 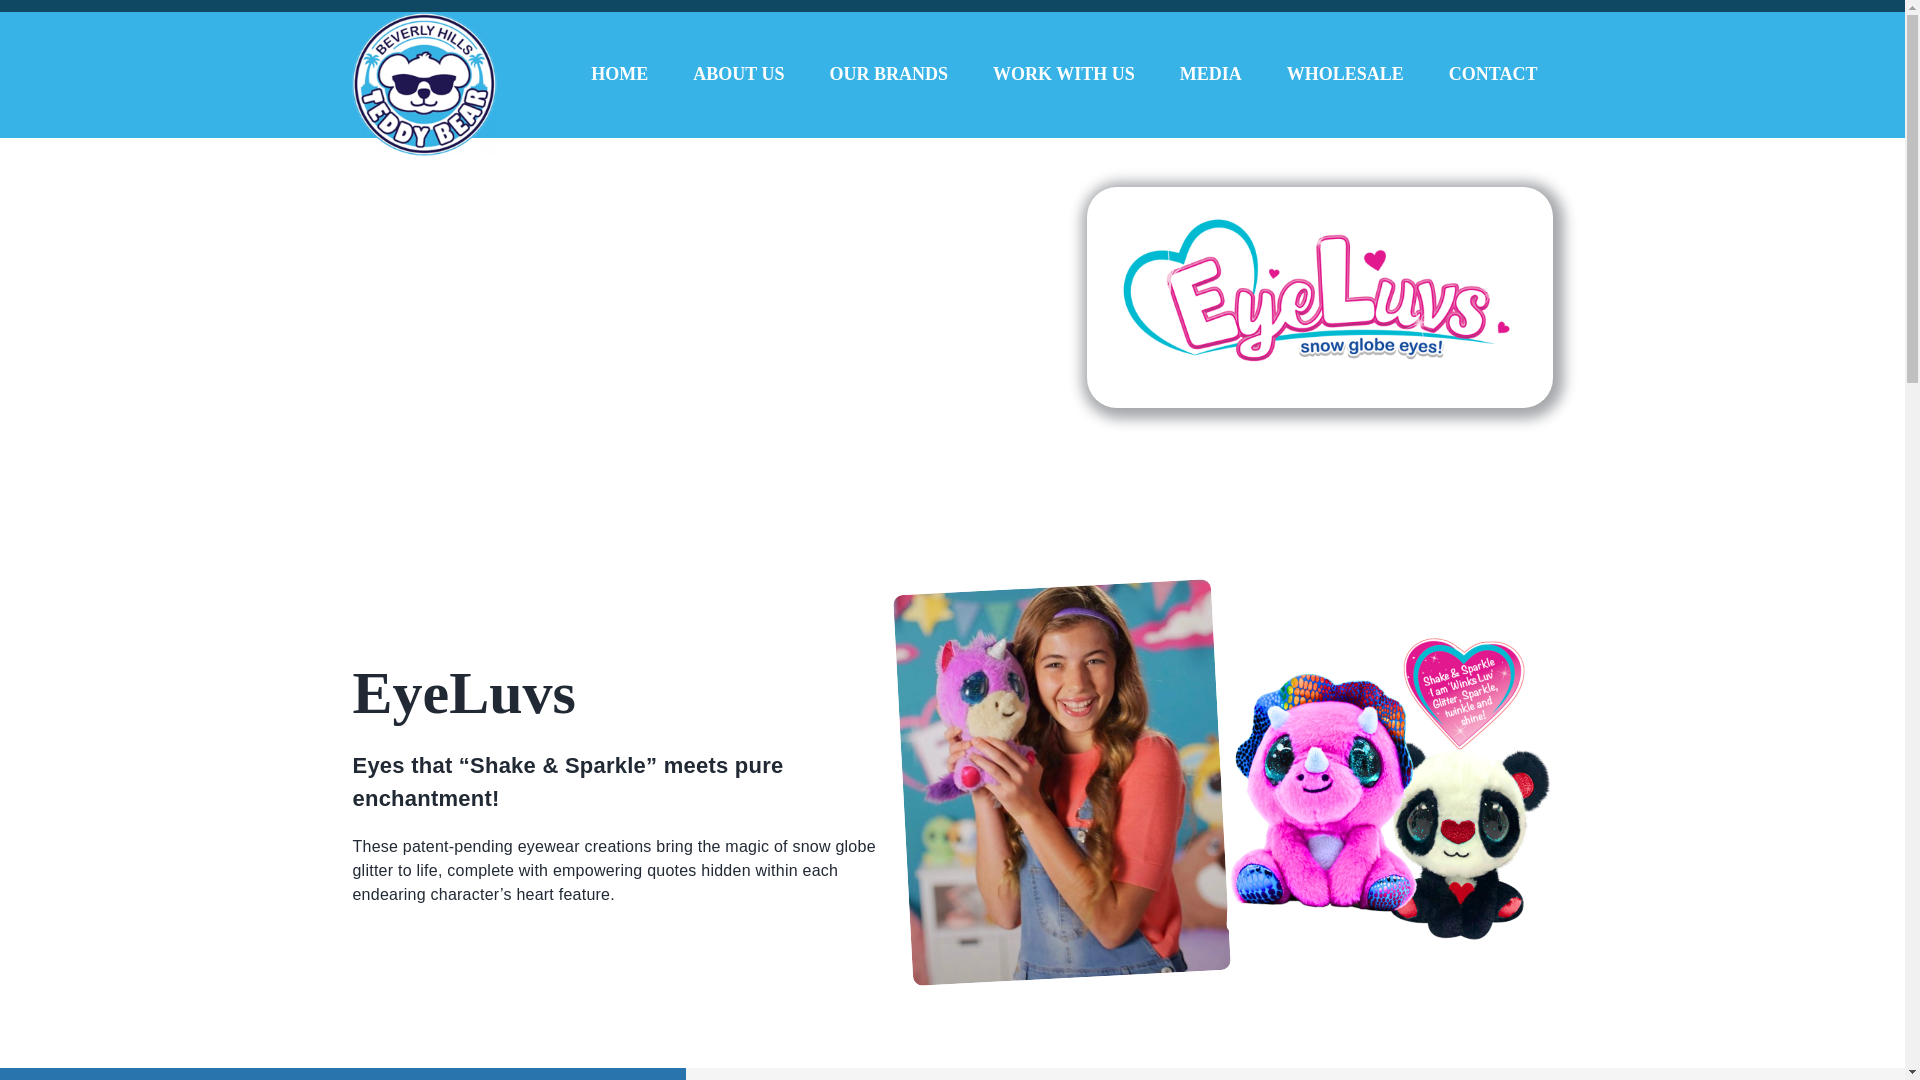 What do you see at coordinates (1064, 74) in the screenshot?
I see `WORK WITH US` at bounding box center [1064, 74].